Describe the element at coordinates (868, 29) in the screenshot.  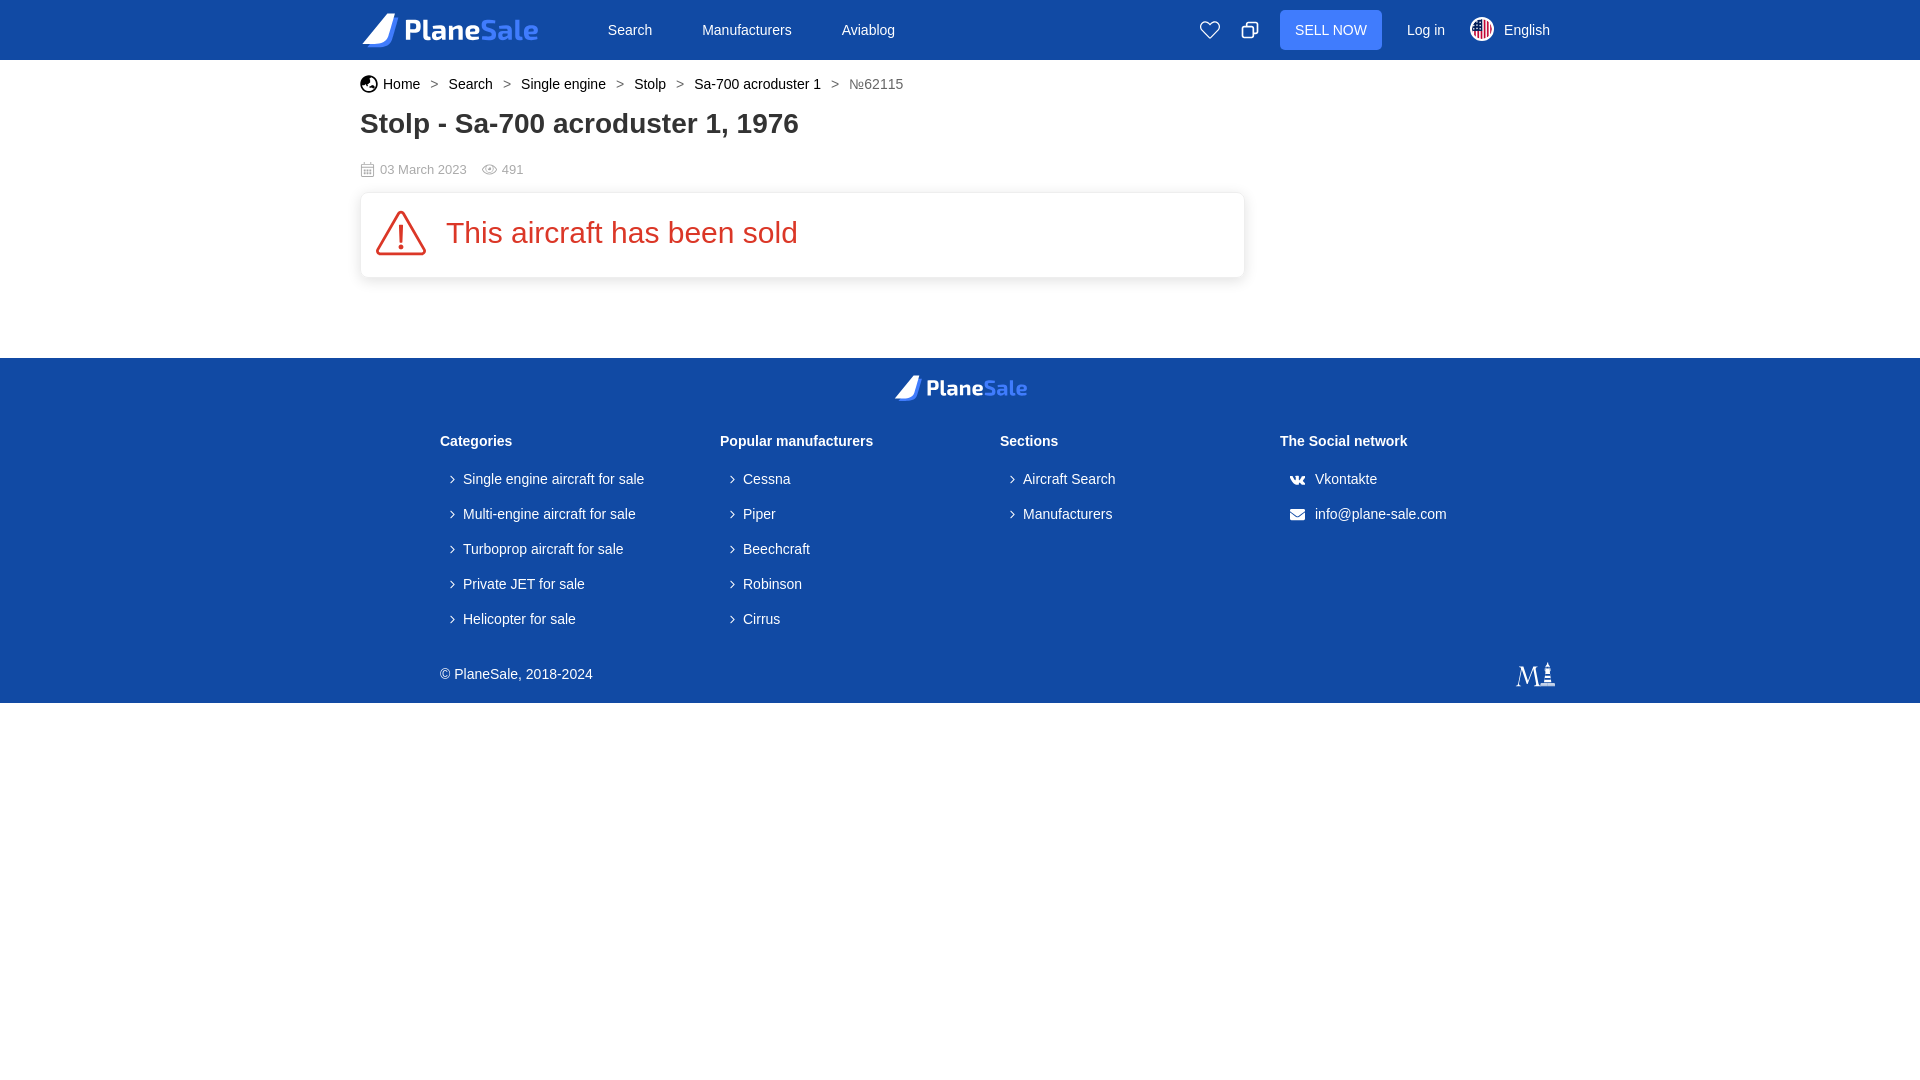
I see `Aviablog` at that location.